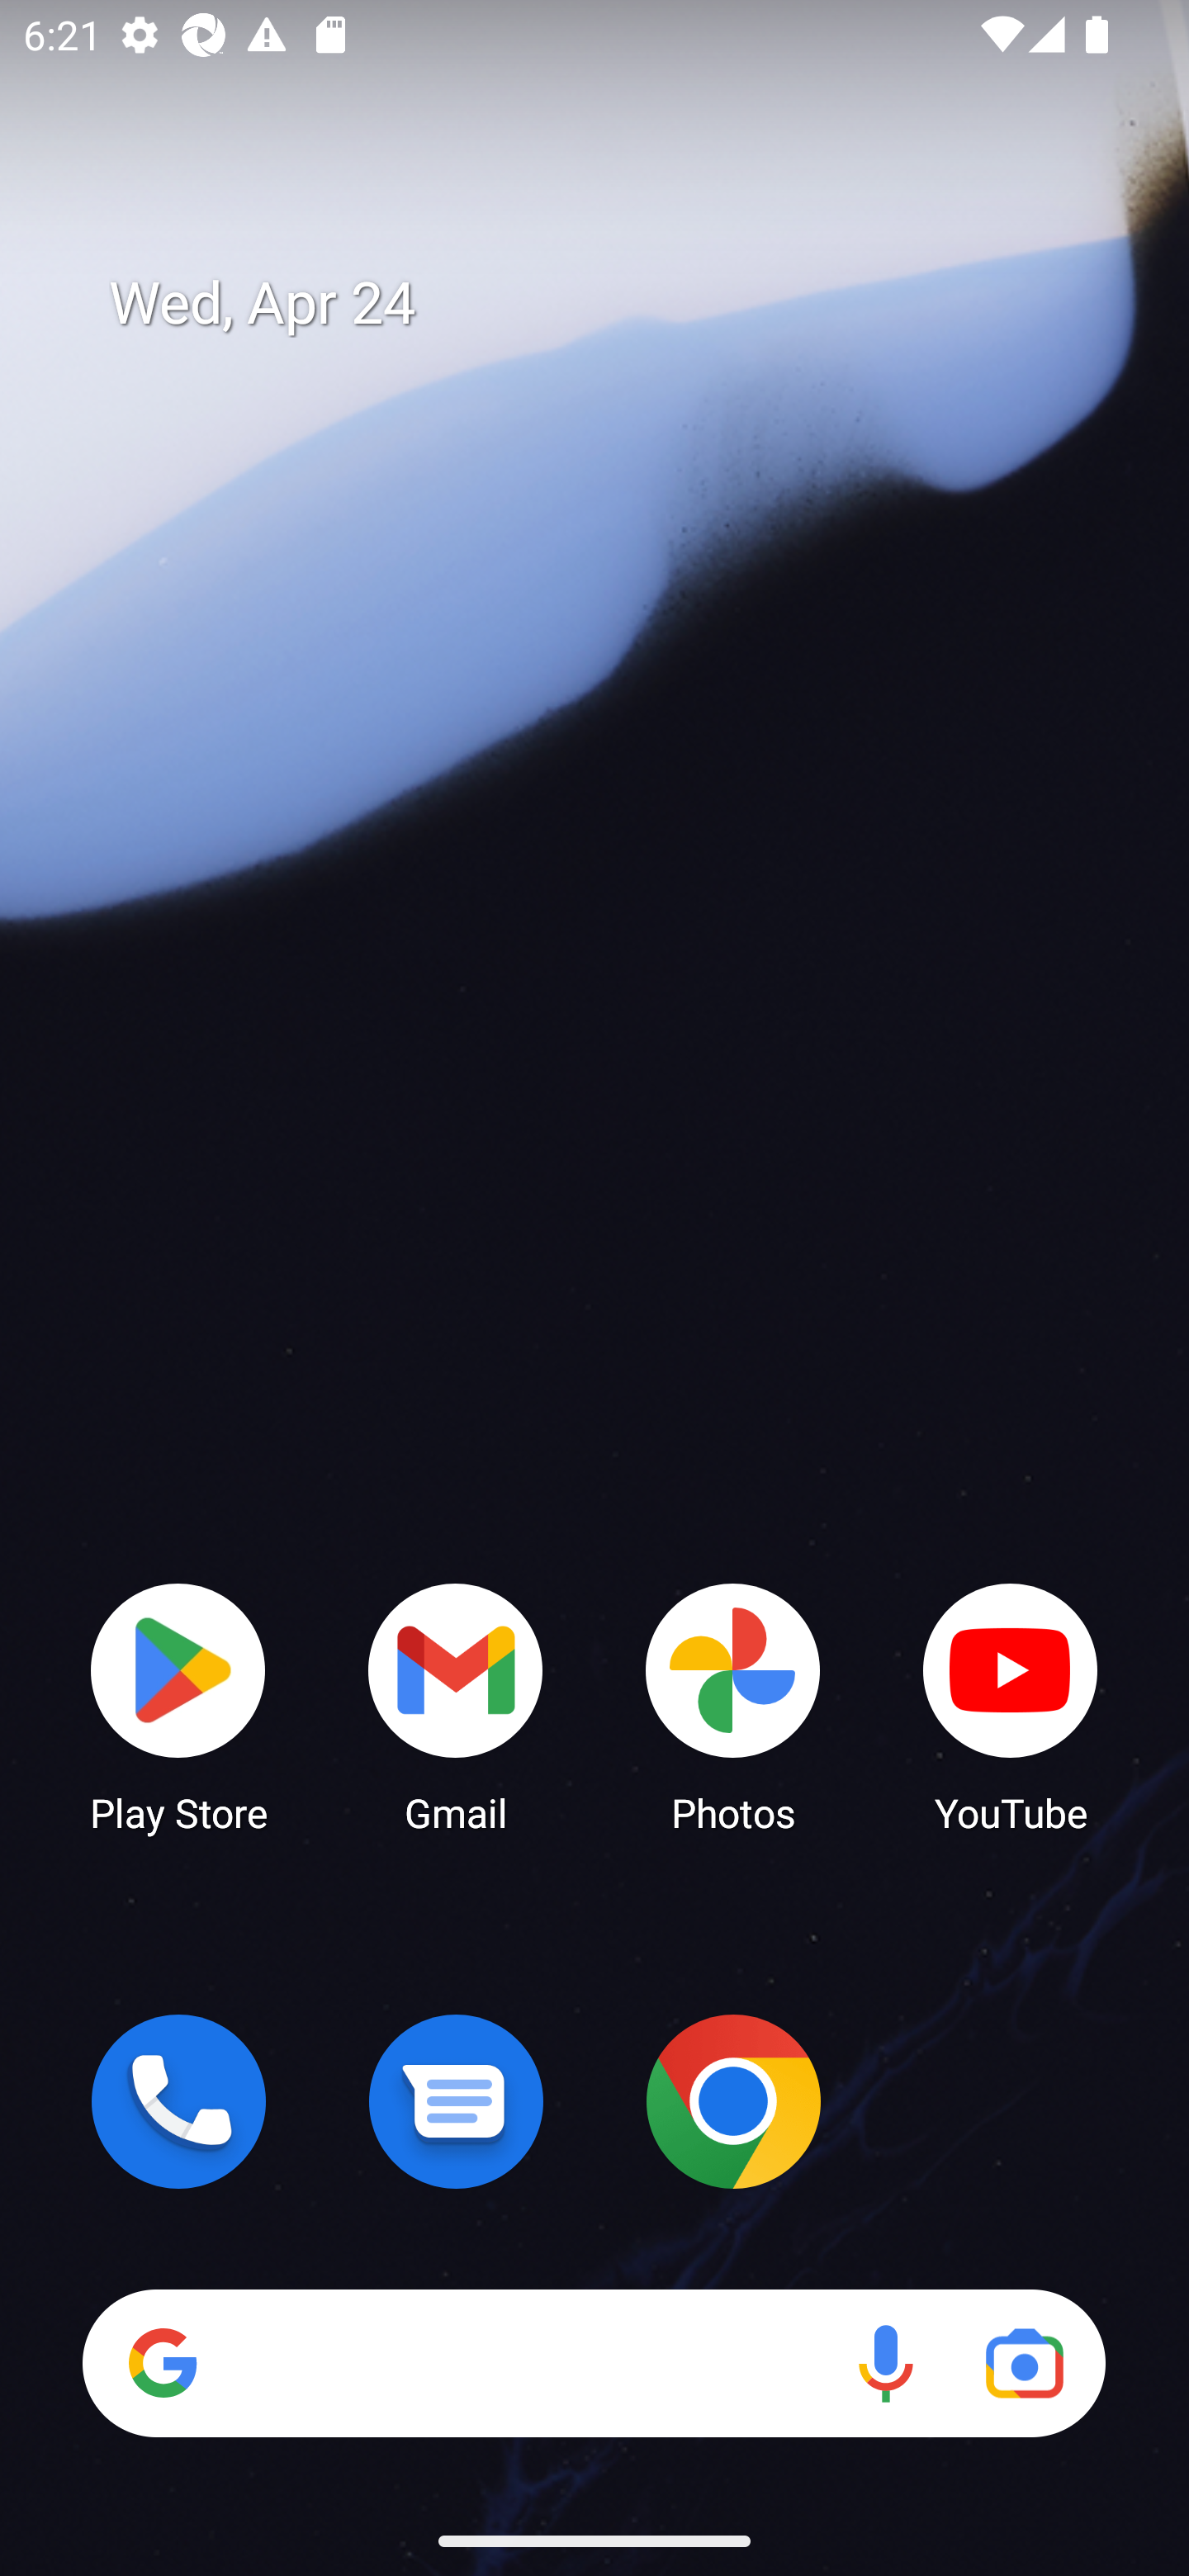  I want to click on Search Voice search Google Lens, so click(594, 2363).